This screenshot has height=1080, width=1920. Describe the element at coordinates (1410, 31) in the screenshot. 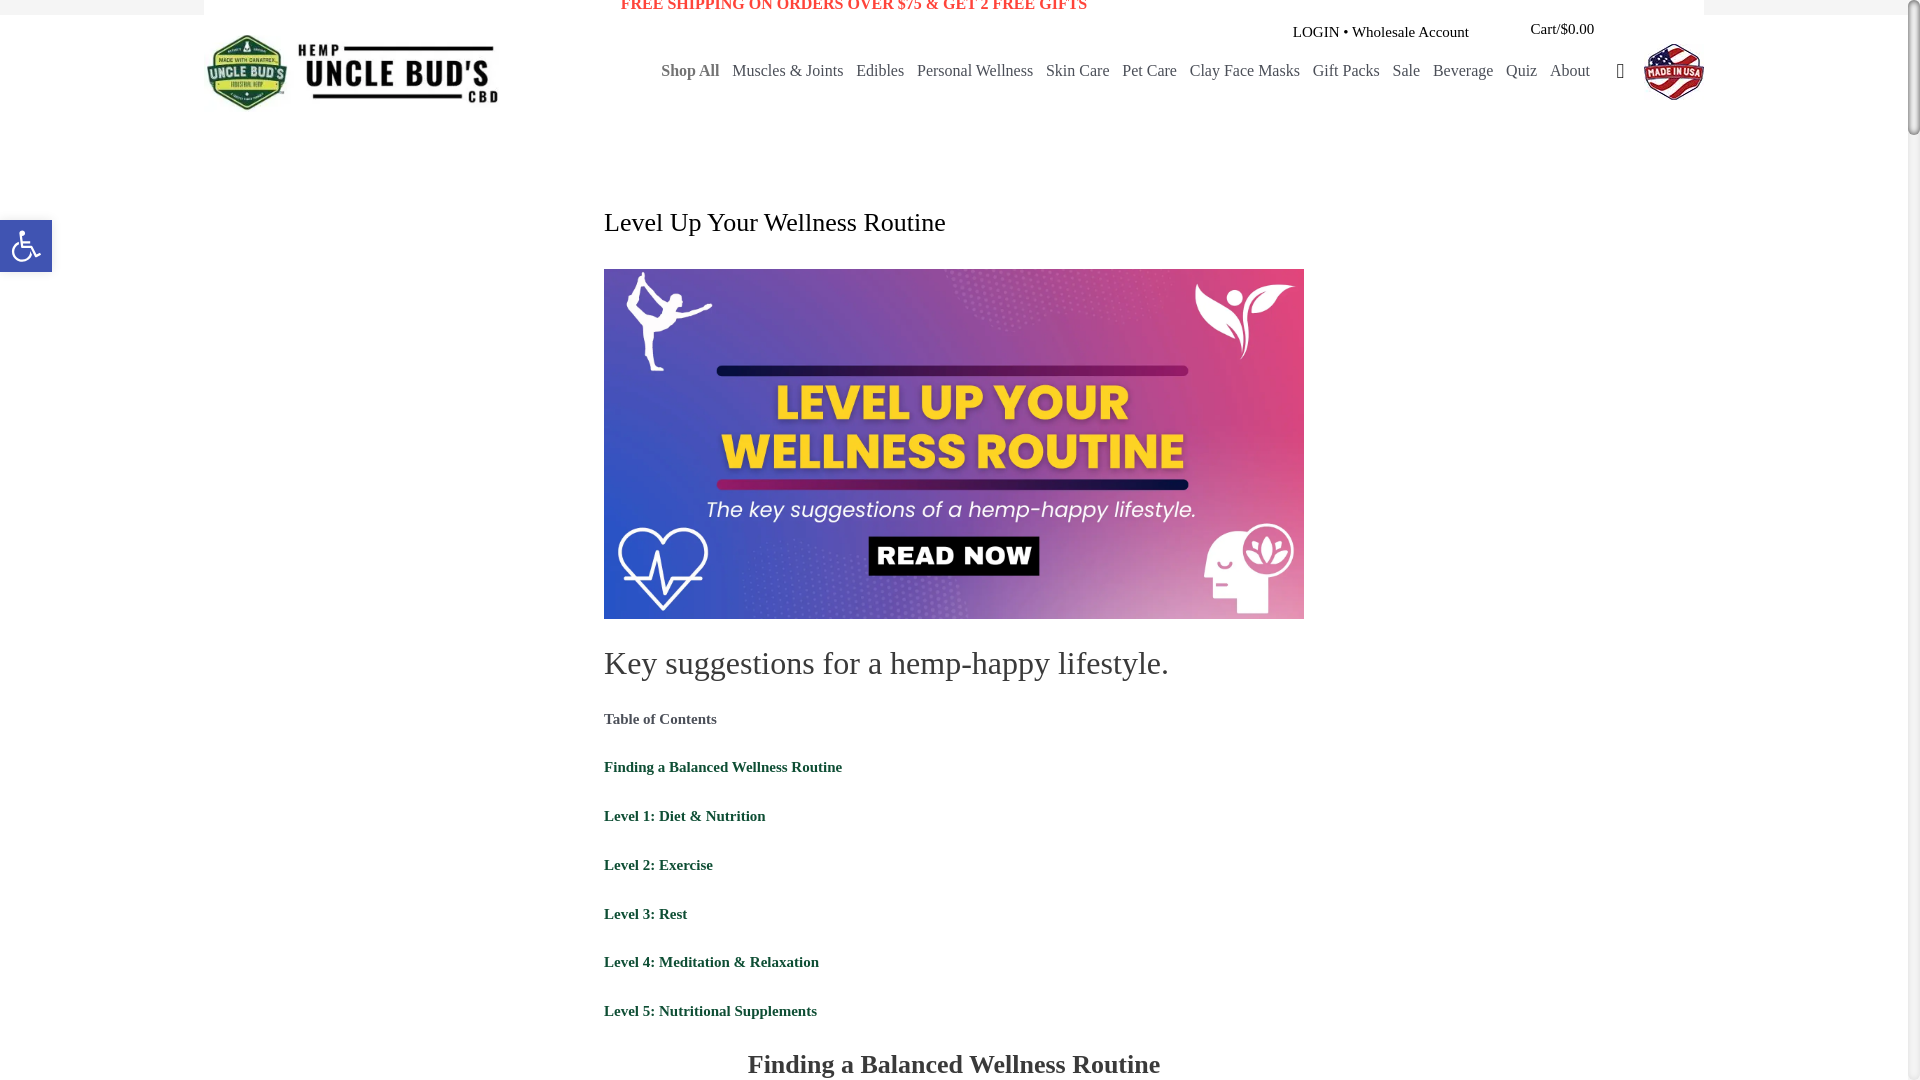

I see `Wholesale Account` at that location.